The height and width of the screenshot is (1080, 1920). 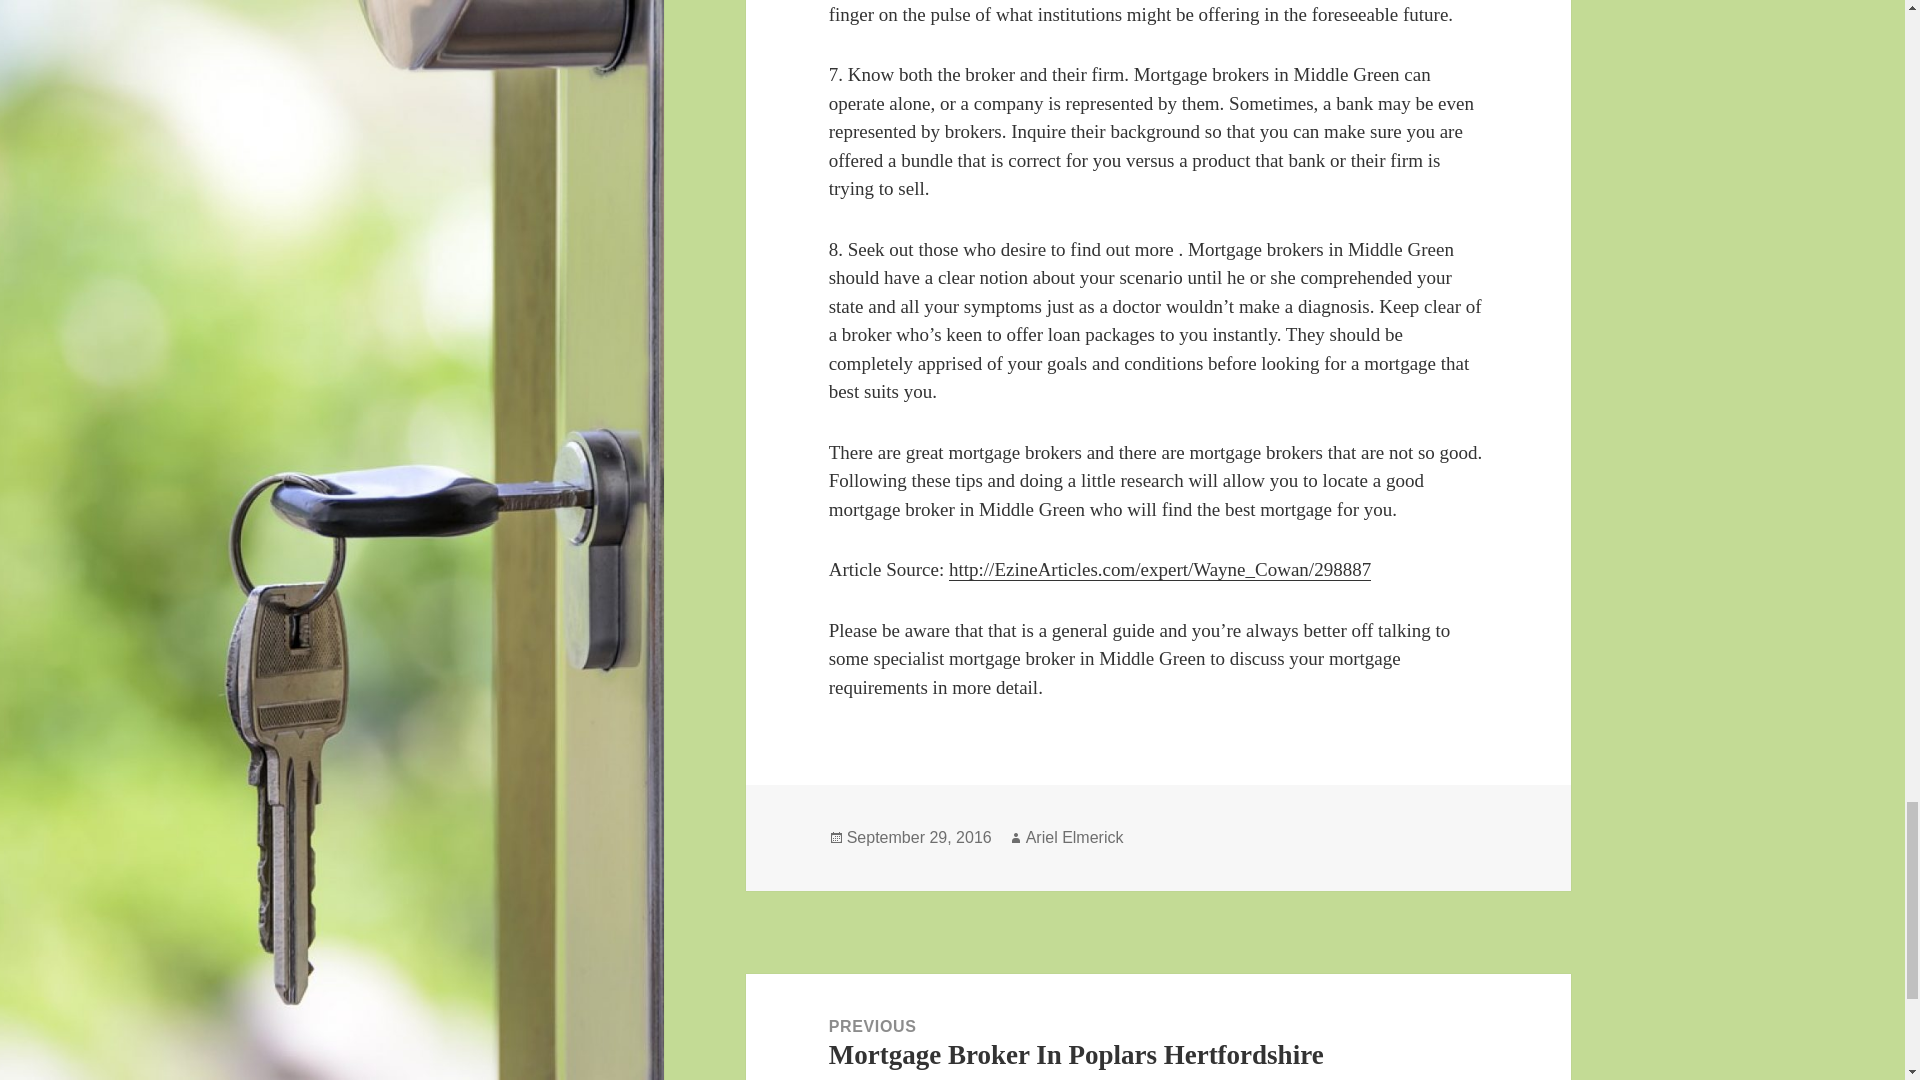 I want to click on Ariel Elmerick, so click(x=1074, y=838).